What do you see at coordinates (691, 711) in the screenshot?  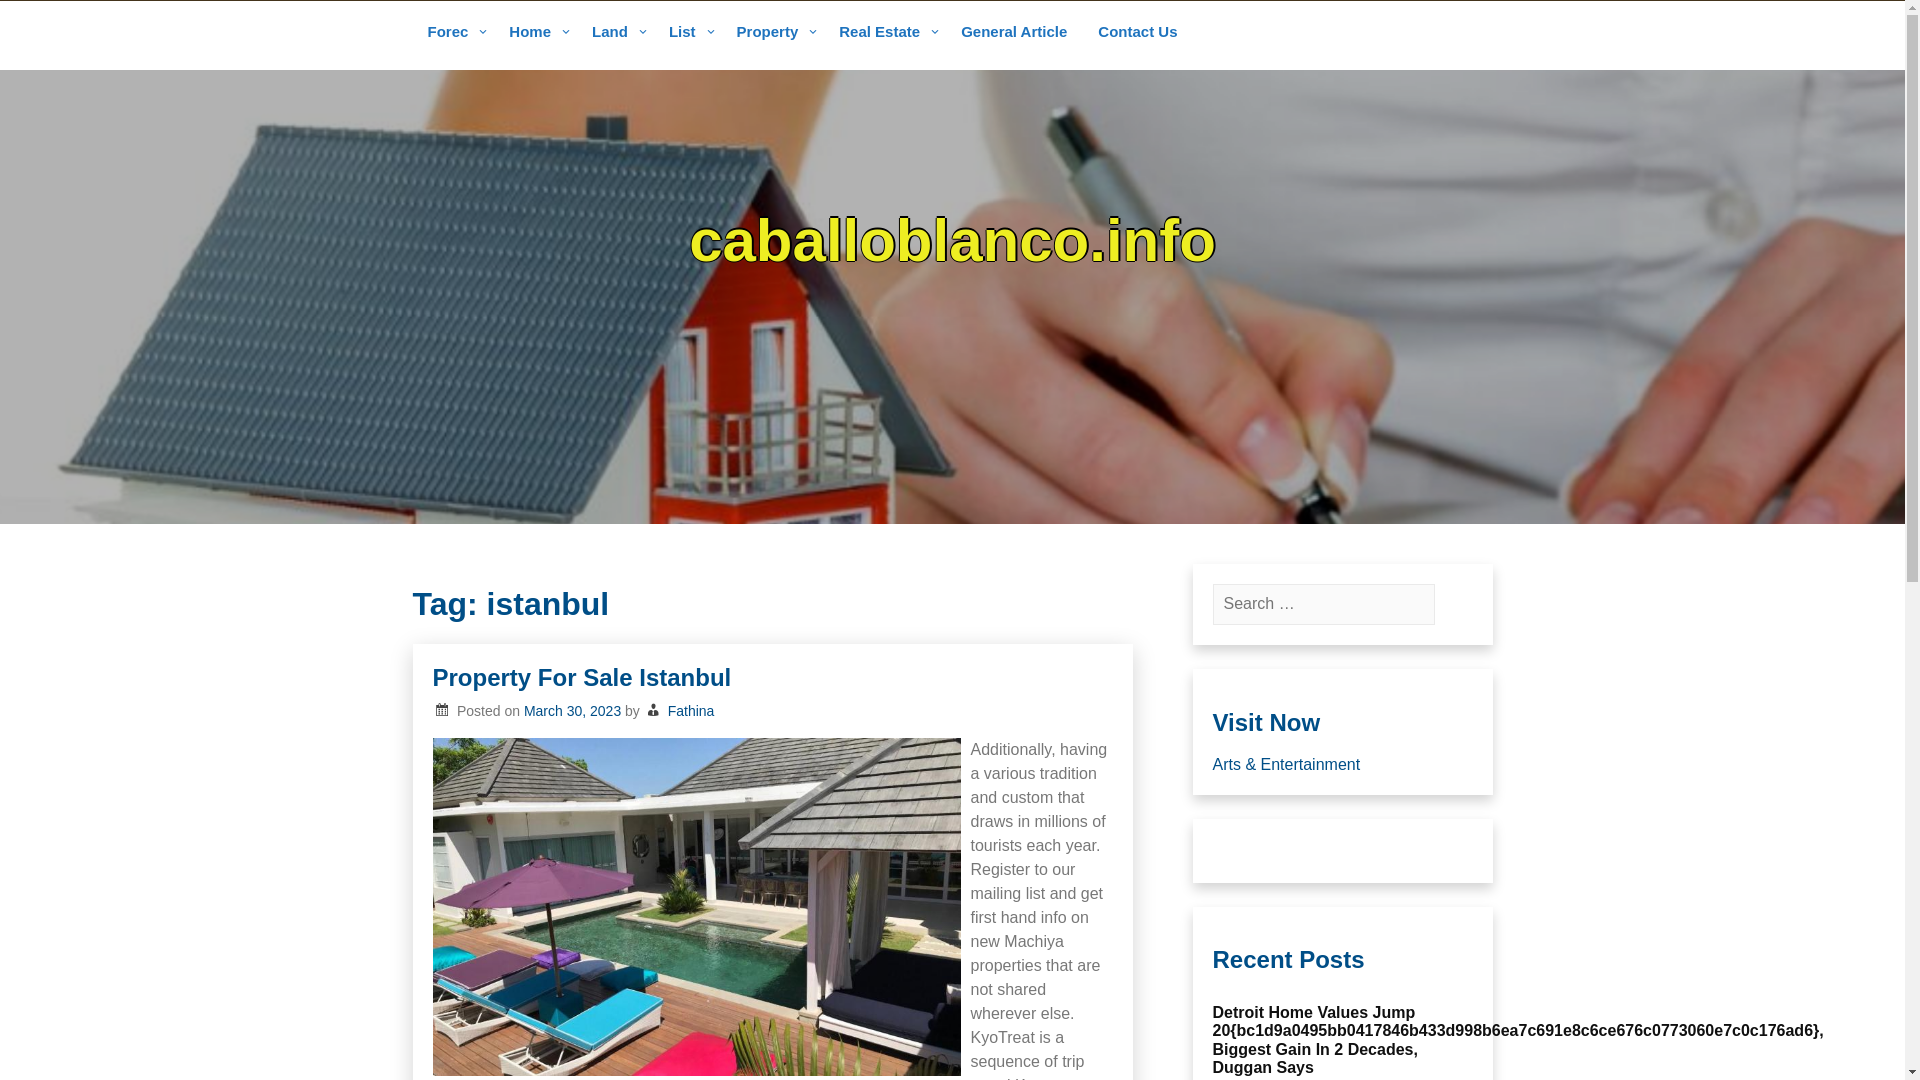 I see `Fathina` at bounding box center [691, 711].